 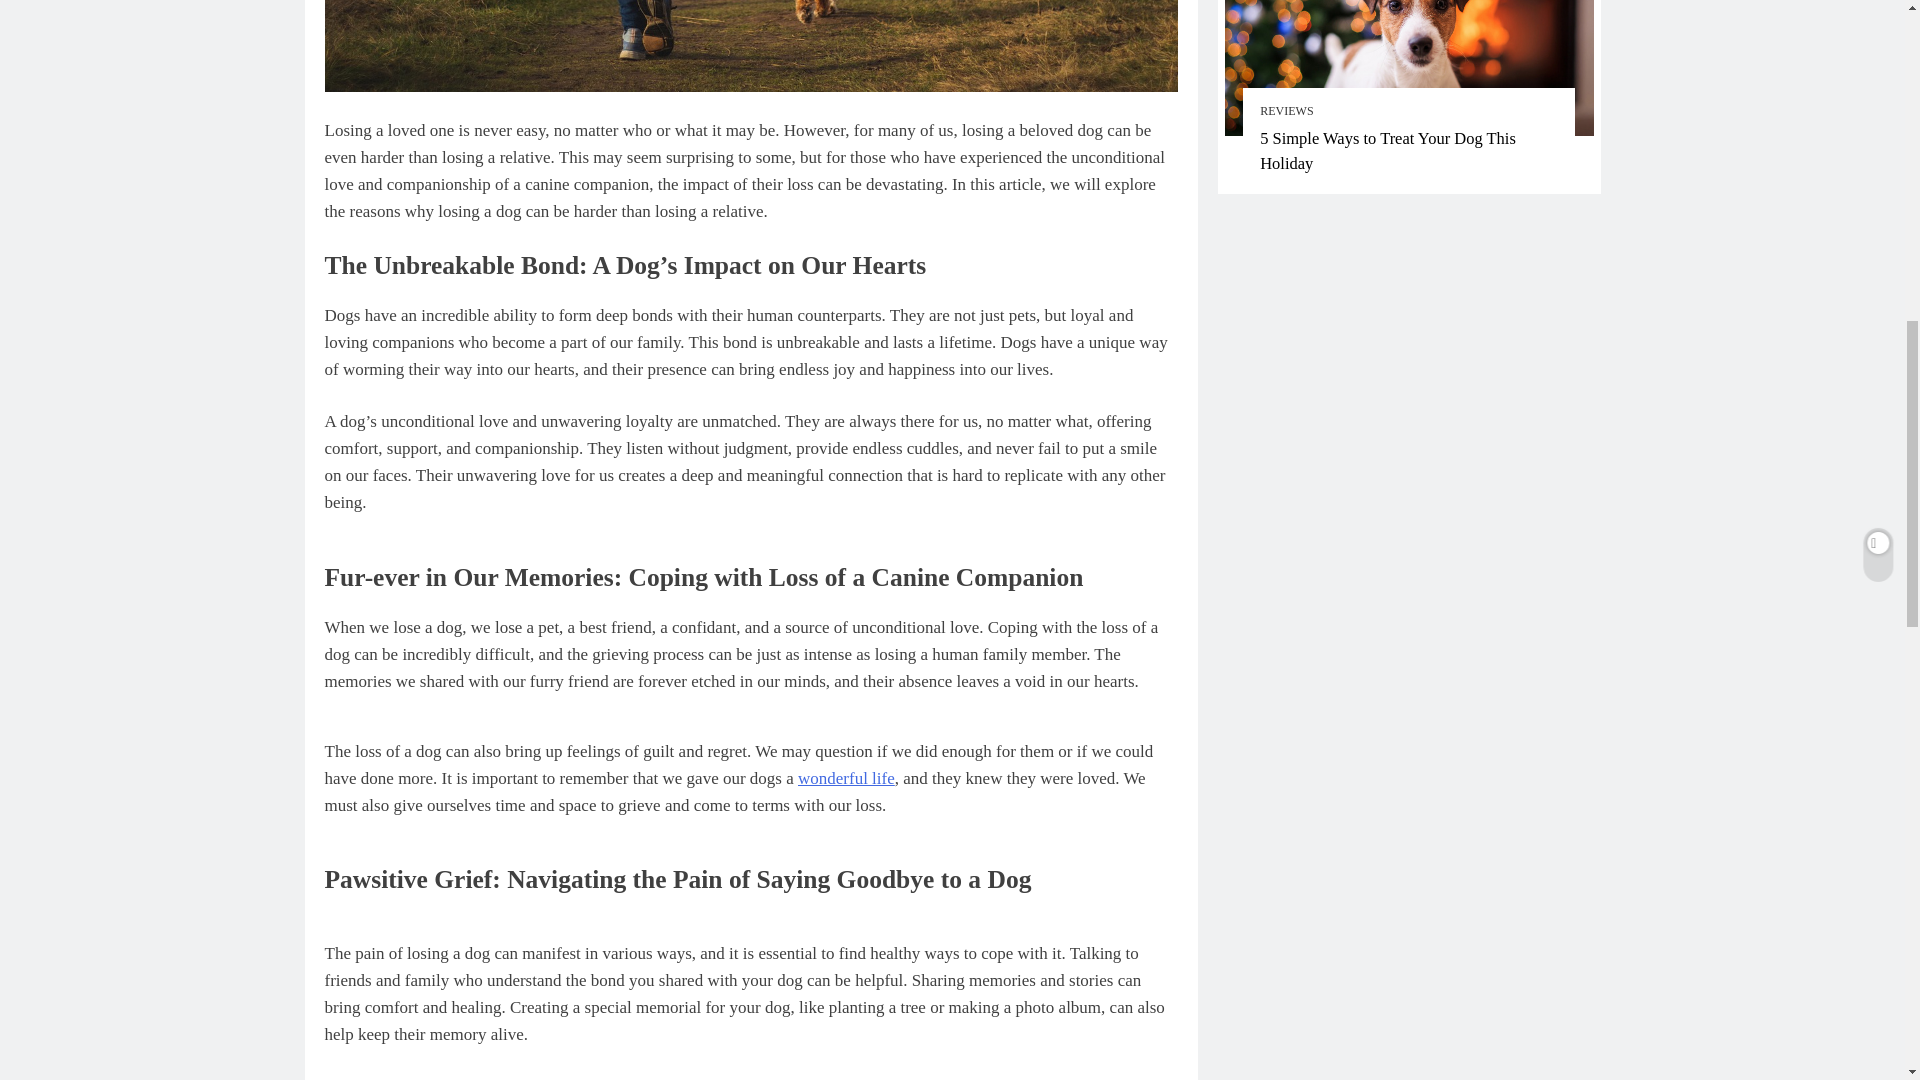 What do you see at coordinates (846, 778) in the screenshot?
I see `wonderful life` at bounding box center [846, 778].